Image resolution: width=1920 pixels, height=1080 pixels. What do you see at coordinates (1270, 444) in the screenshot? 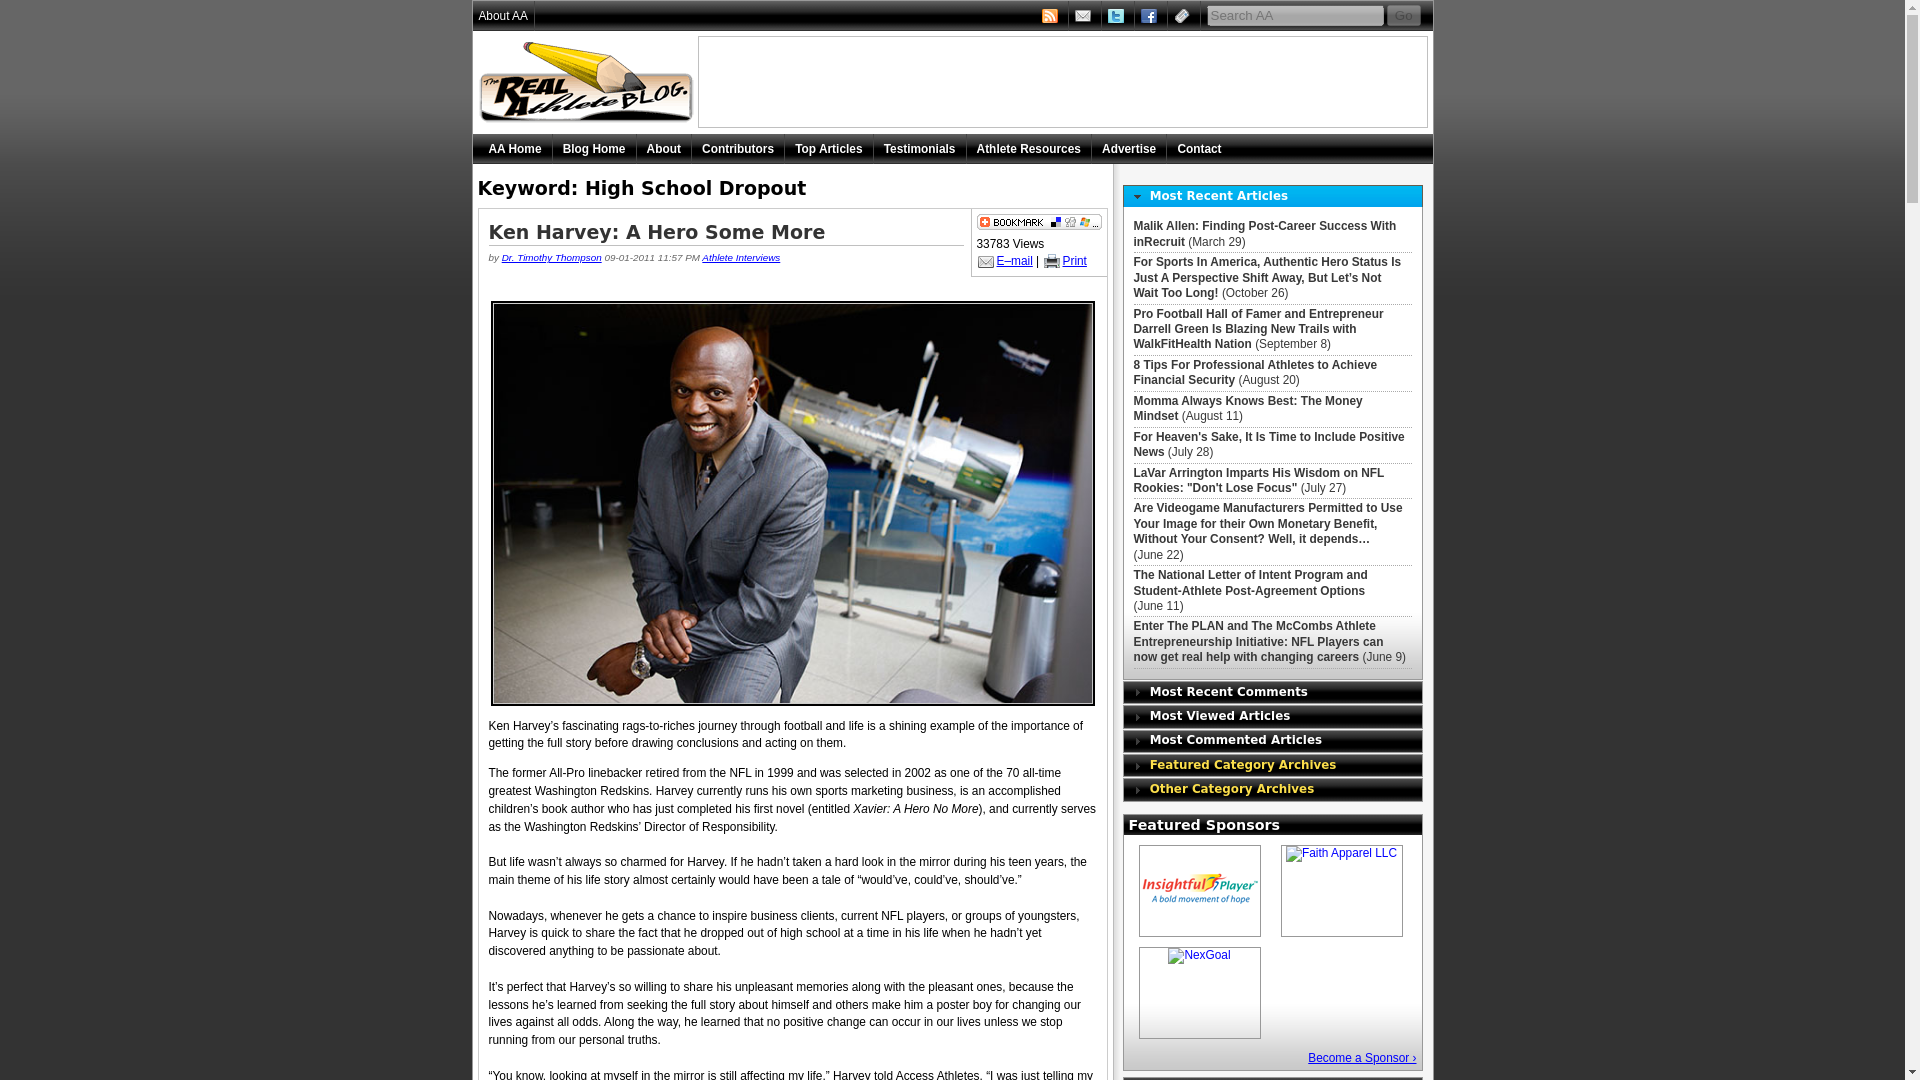
I see `For Heaven's Sake, It Is Time to Include Positive News` at bounding box center [1270, 444].